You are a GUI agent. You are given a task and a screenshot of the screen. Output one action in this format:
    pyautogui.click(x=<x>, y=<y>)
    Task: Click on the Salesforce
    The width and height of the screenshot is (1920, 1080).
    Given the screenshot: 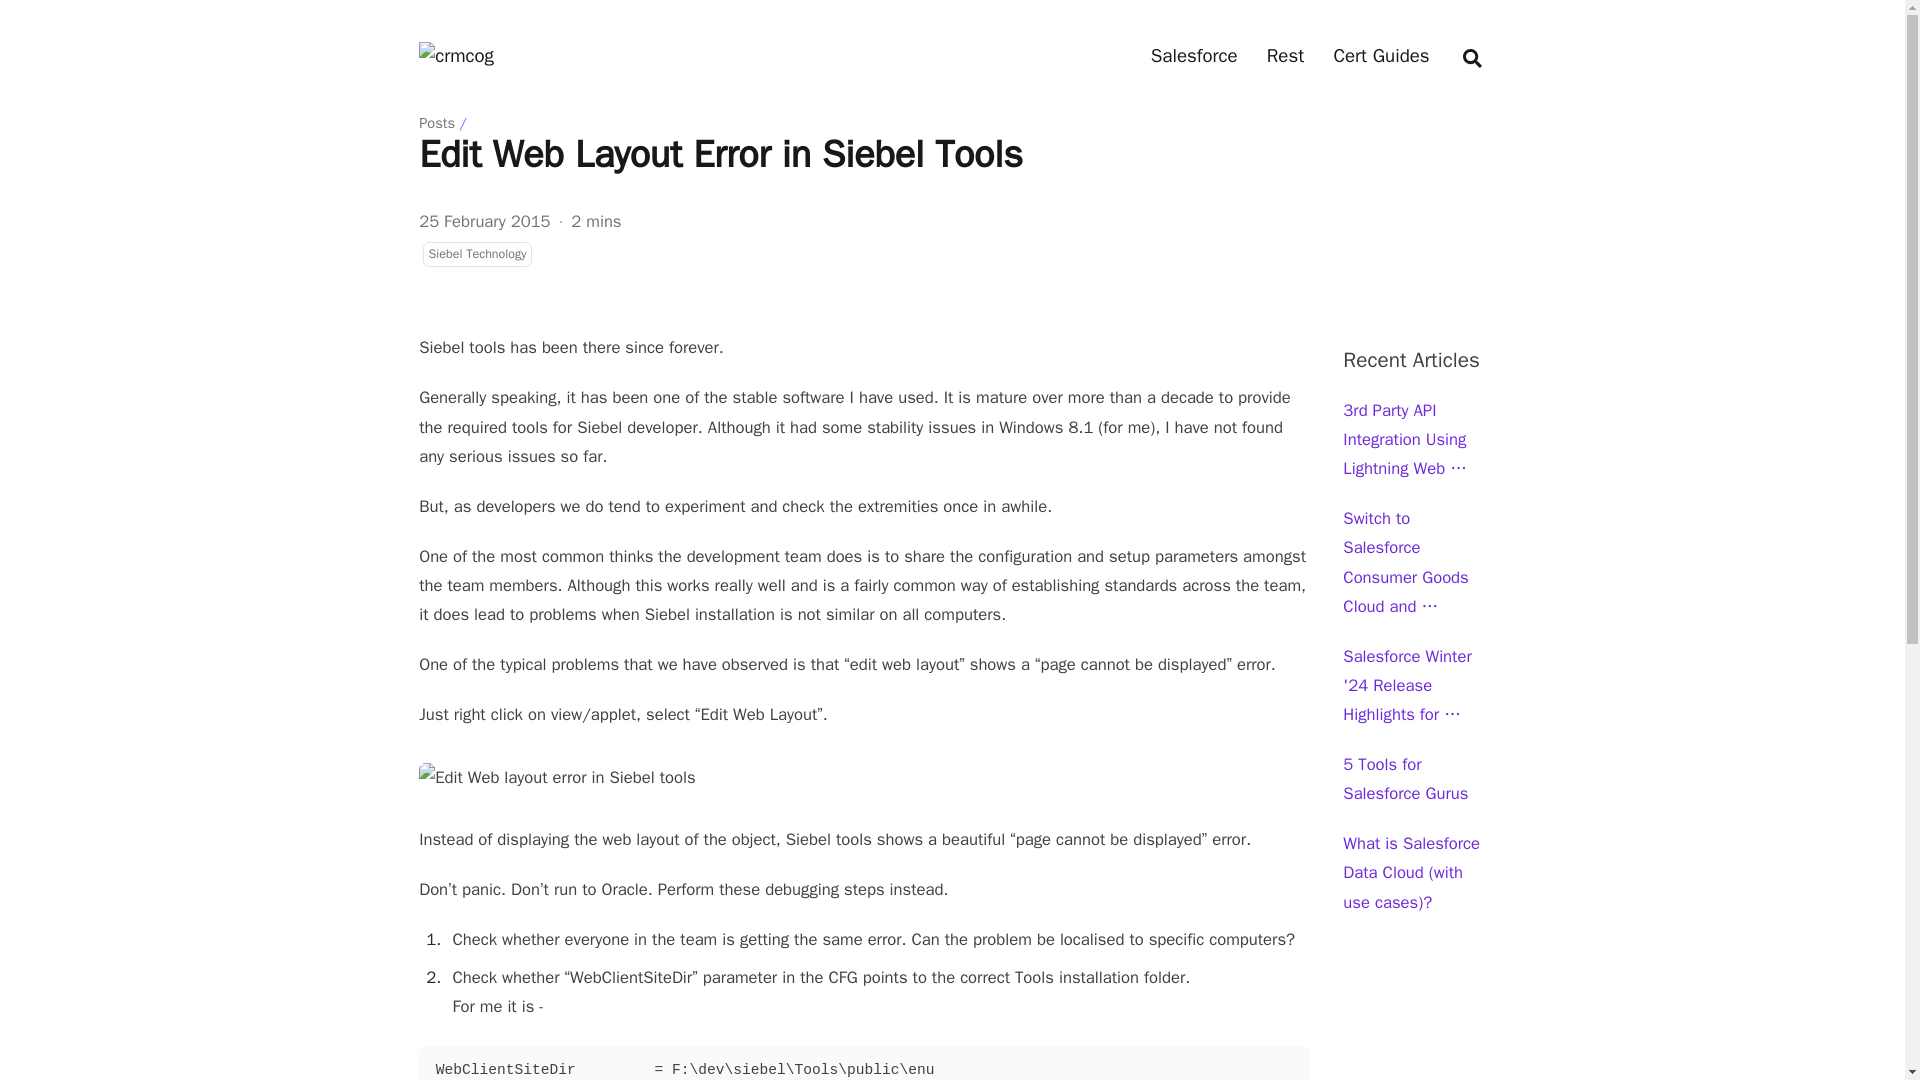 What is the action you would take?
    pyautogui.click(x=1194, y=56)
    